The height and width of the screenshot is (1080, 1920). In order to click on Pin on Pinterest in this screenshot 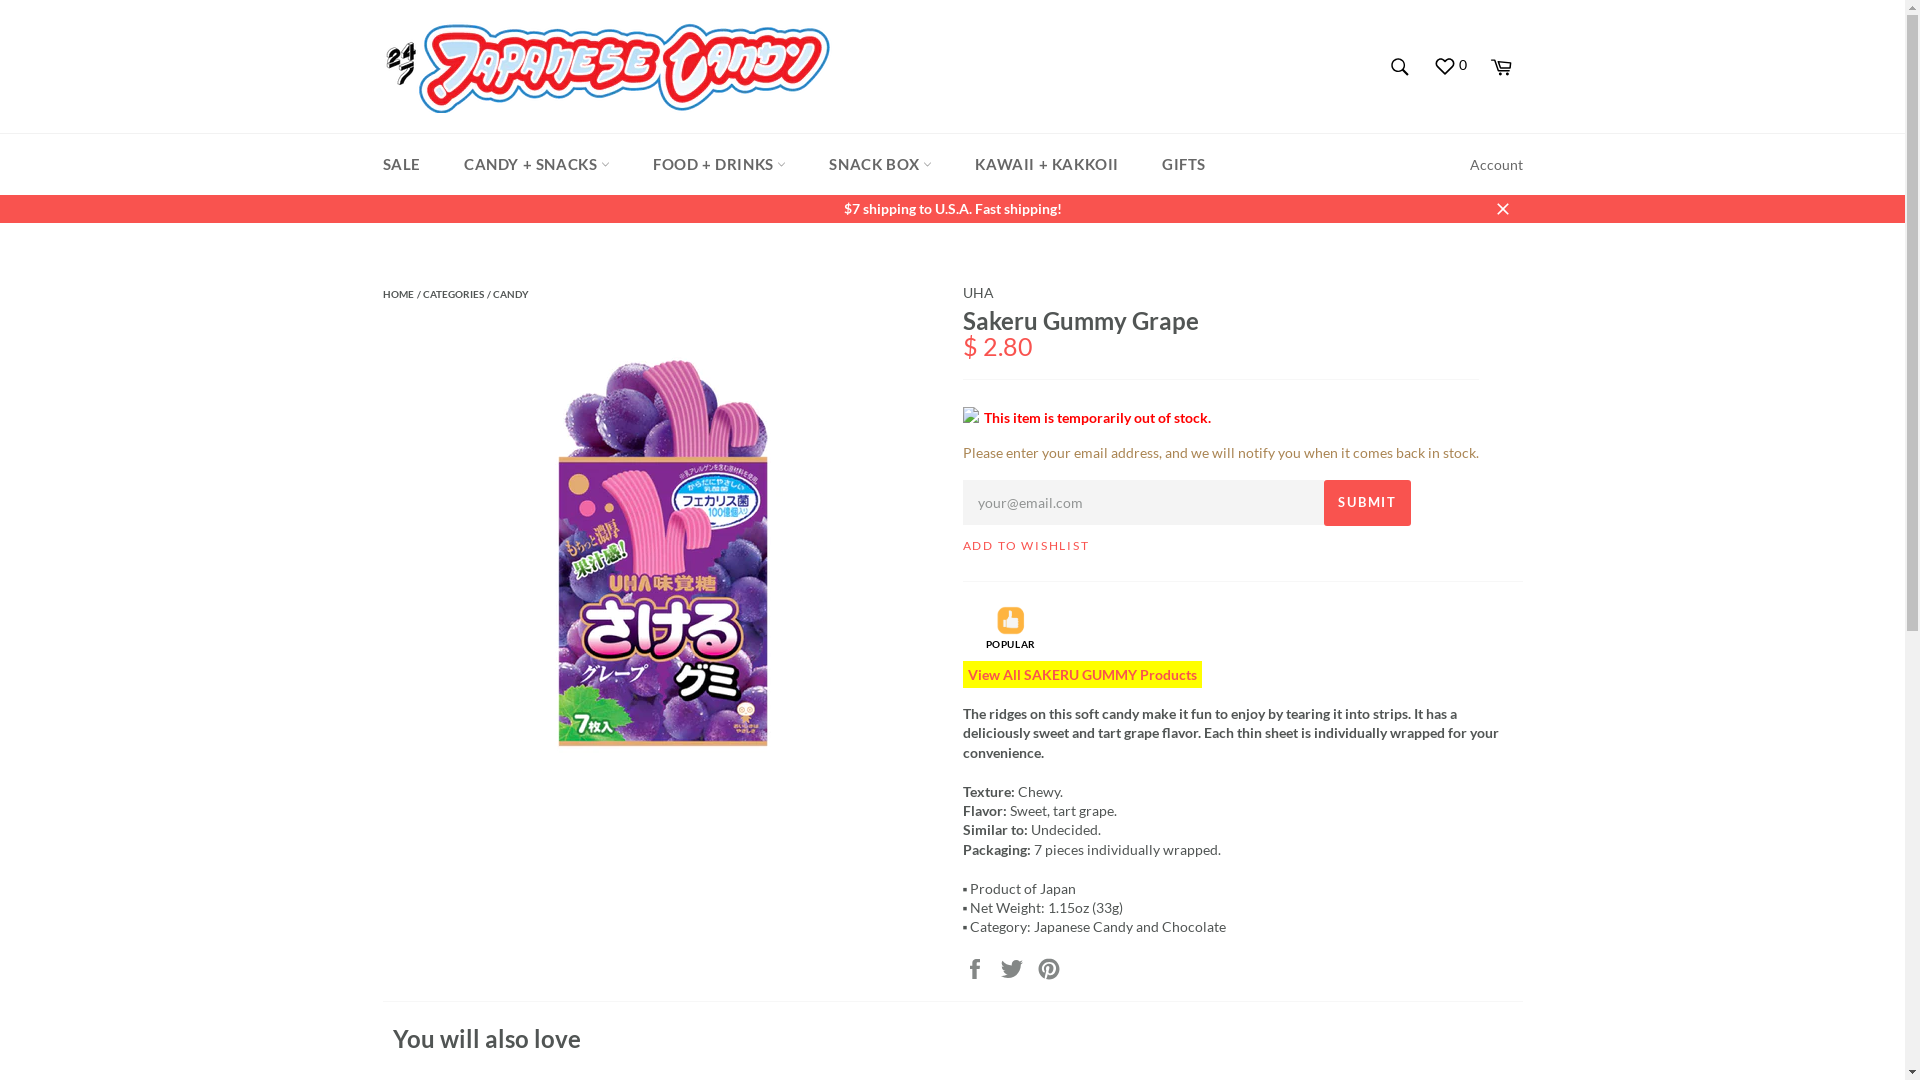, I will do `click(1048, 966)`.